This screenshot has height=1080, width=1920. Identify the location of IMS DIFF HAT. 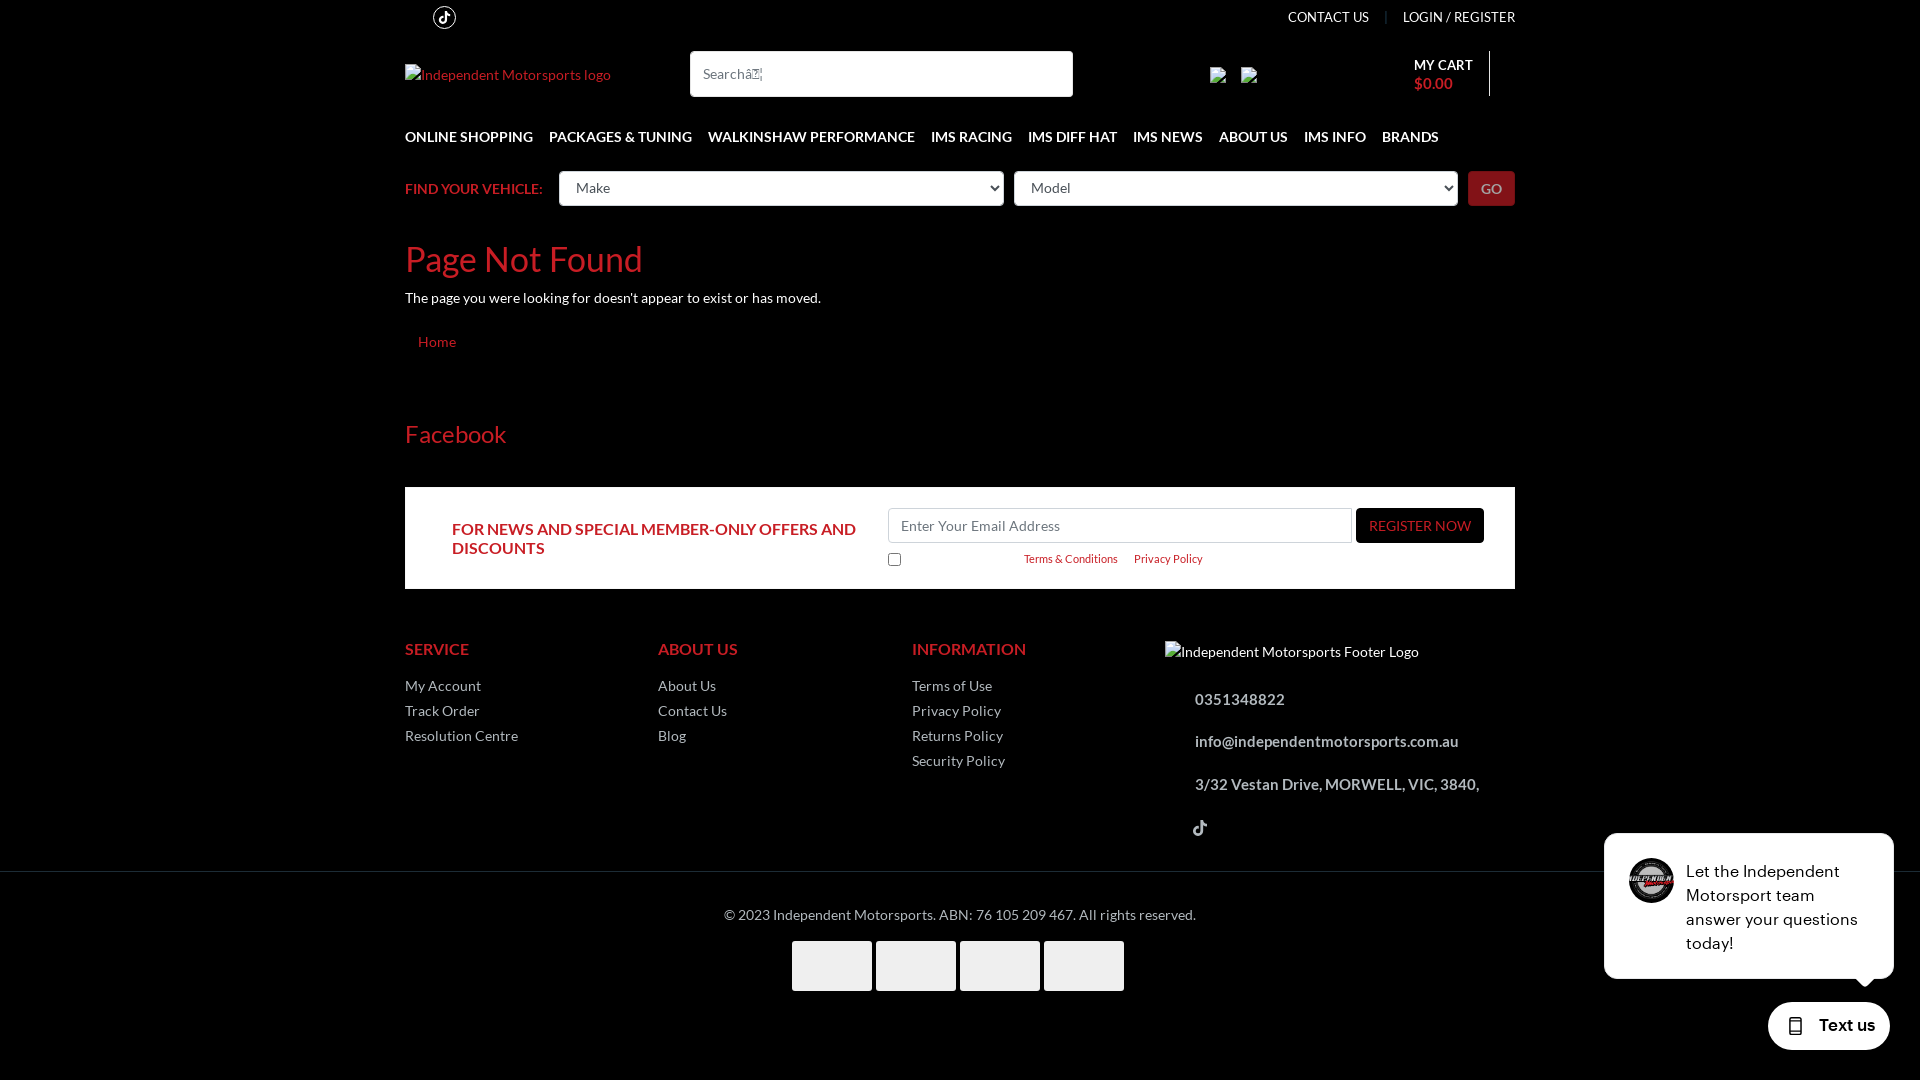
(1072, 137).